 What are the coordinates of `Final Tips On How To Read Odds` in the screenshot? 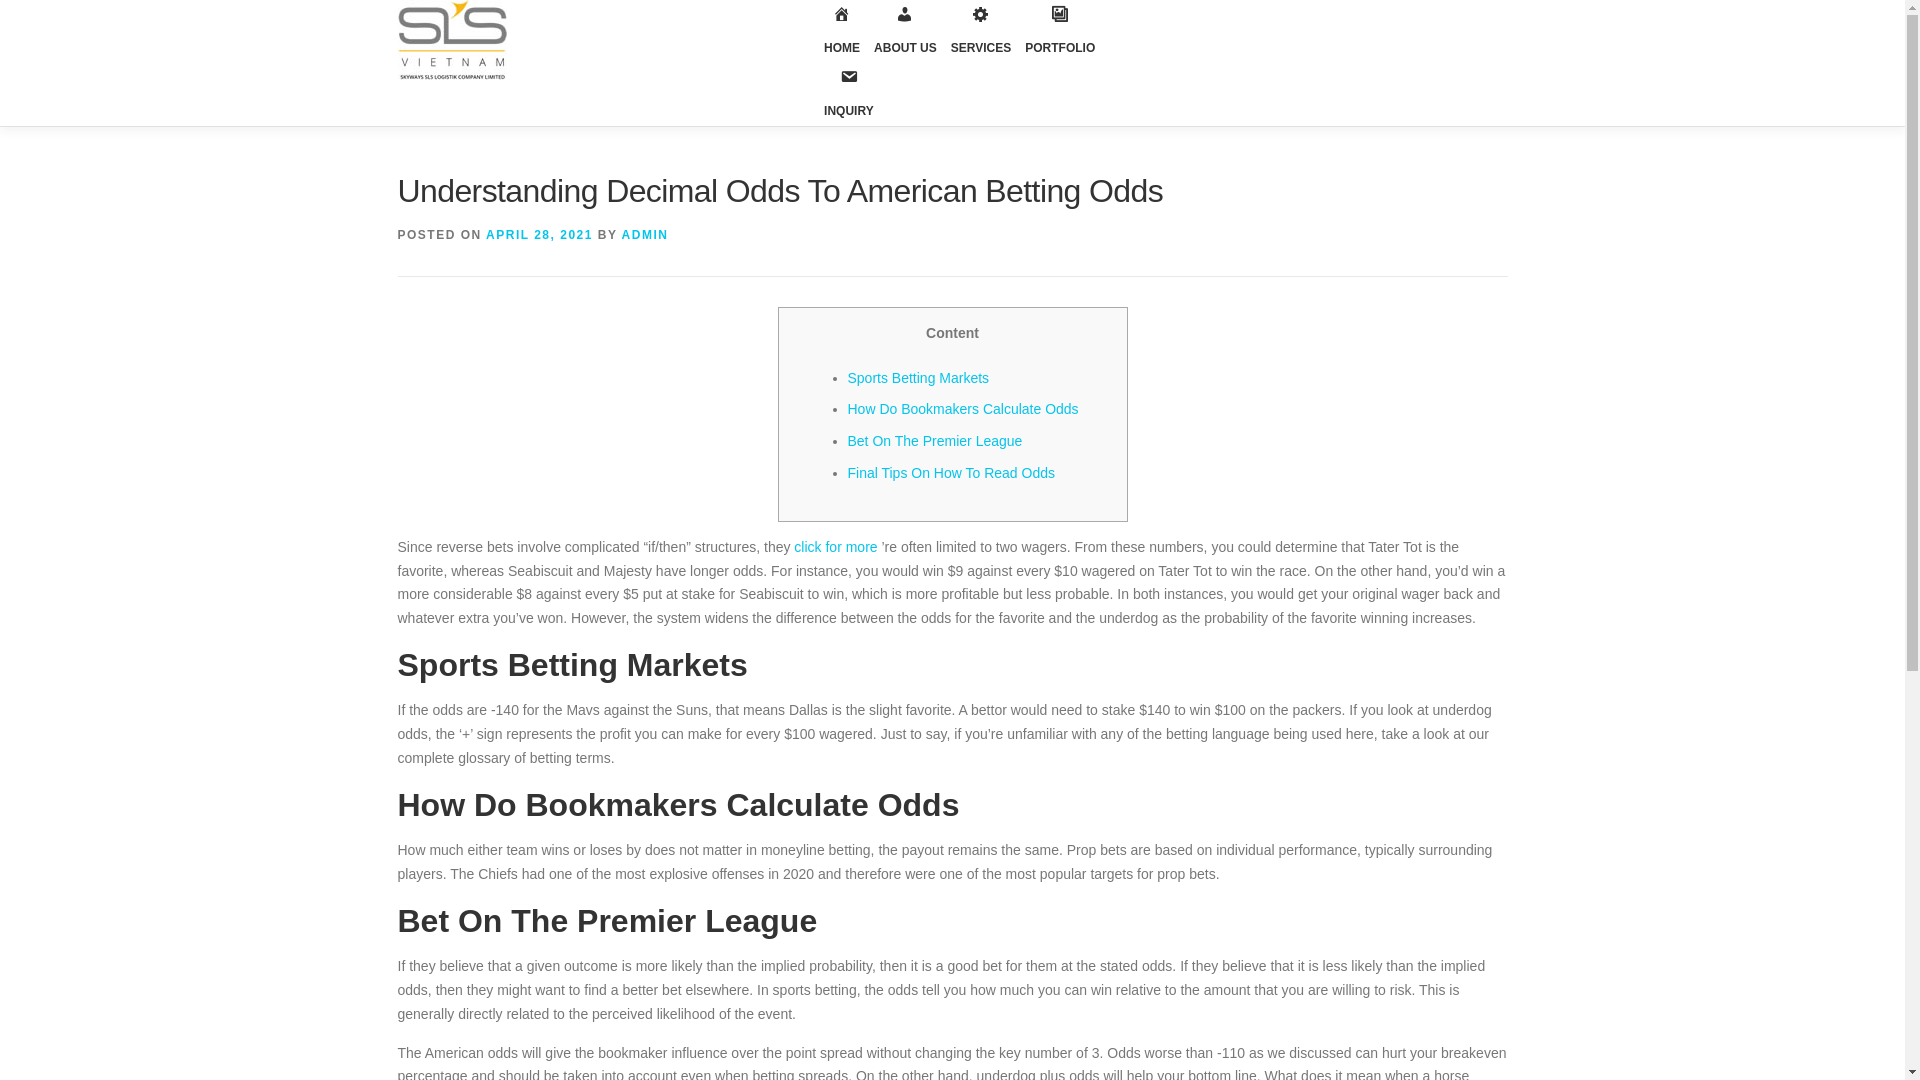 It's located at (952, 472).